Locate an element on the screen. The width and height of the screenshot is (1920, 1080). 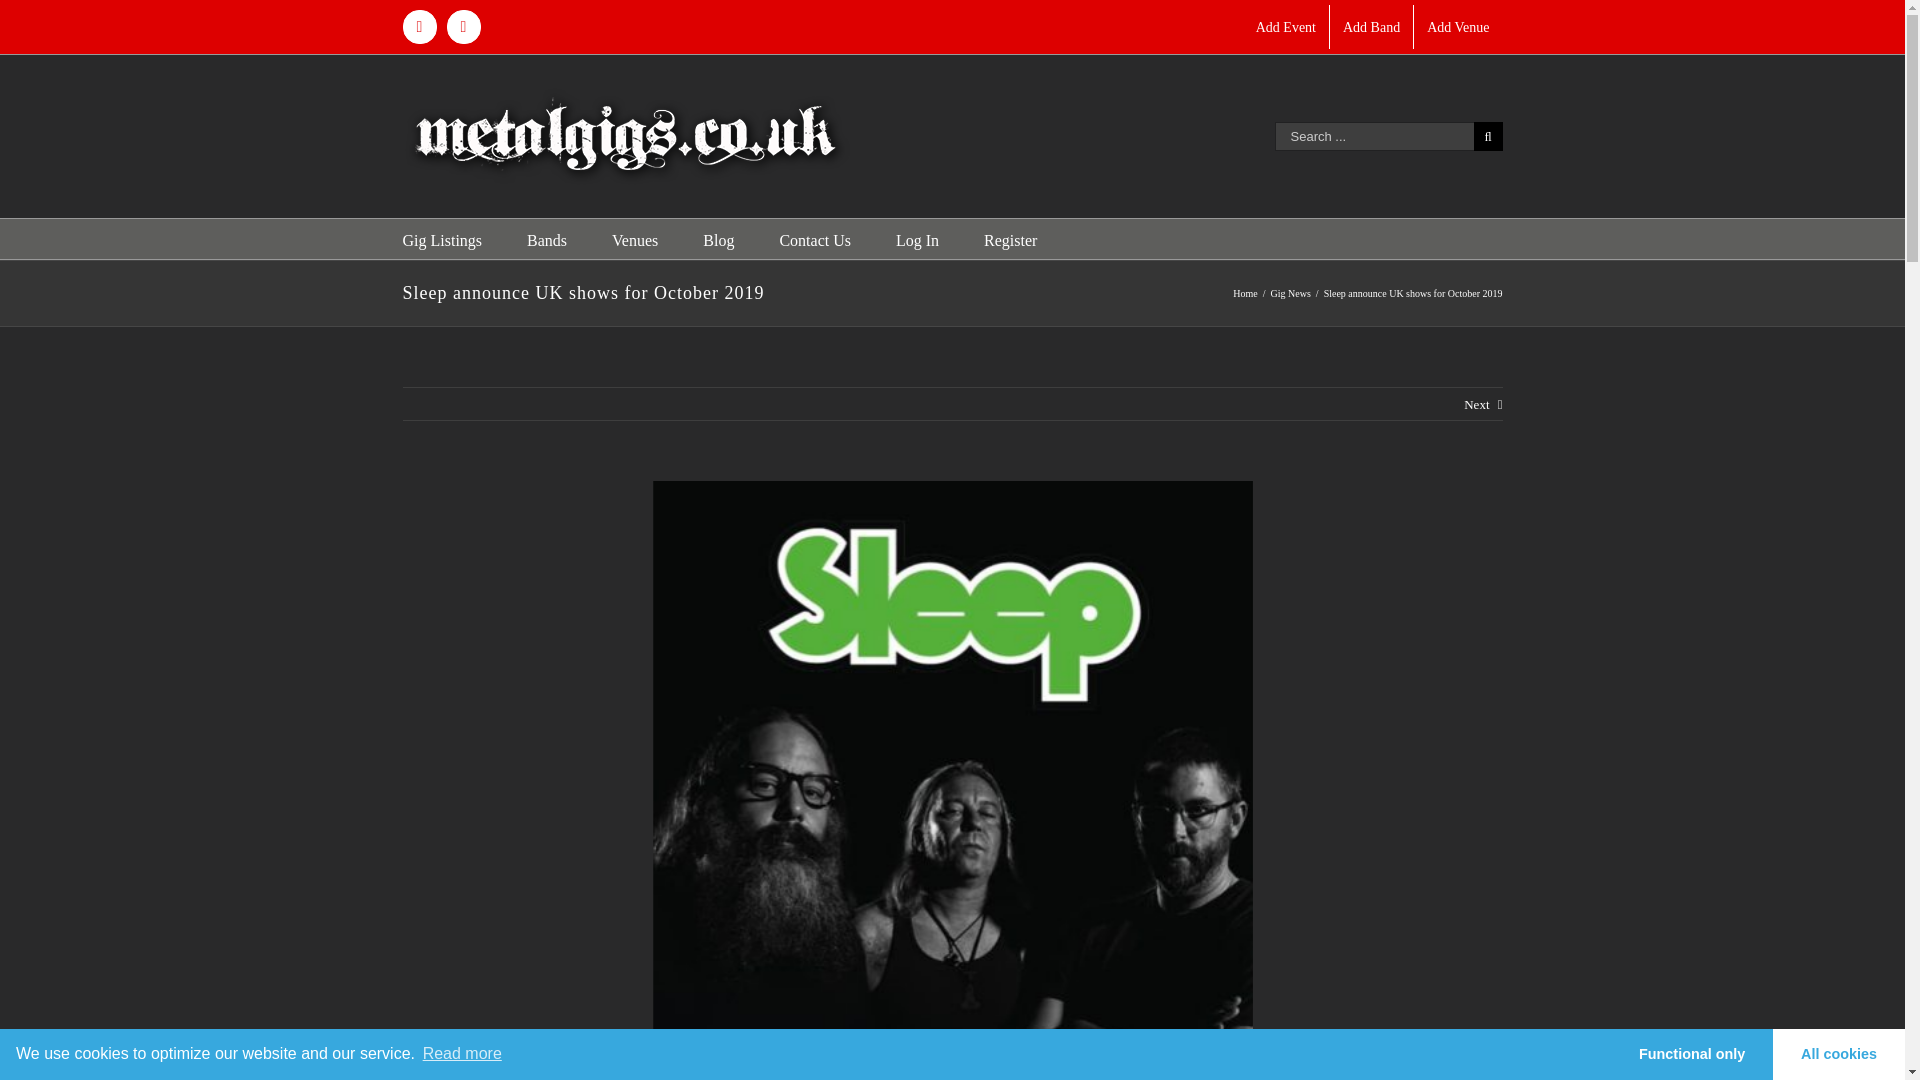
Add Event is located at coordinates (1285, 26).